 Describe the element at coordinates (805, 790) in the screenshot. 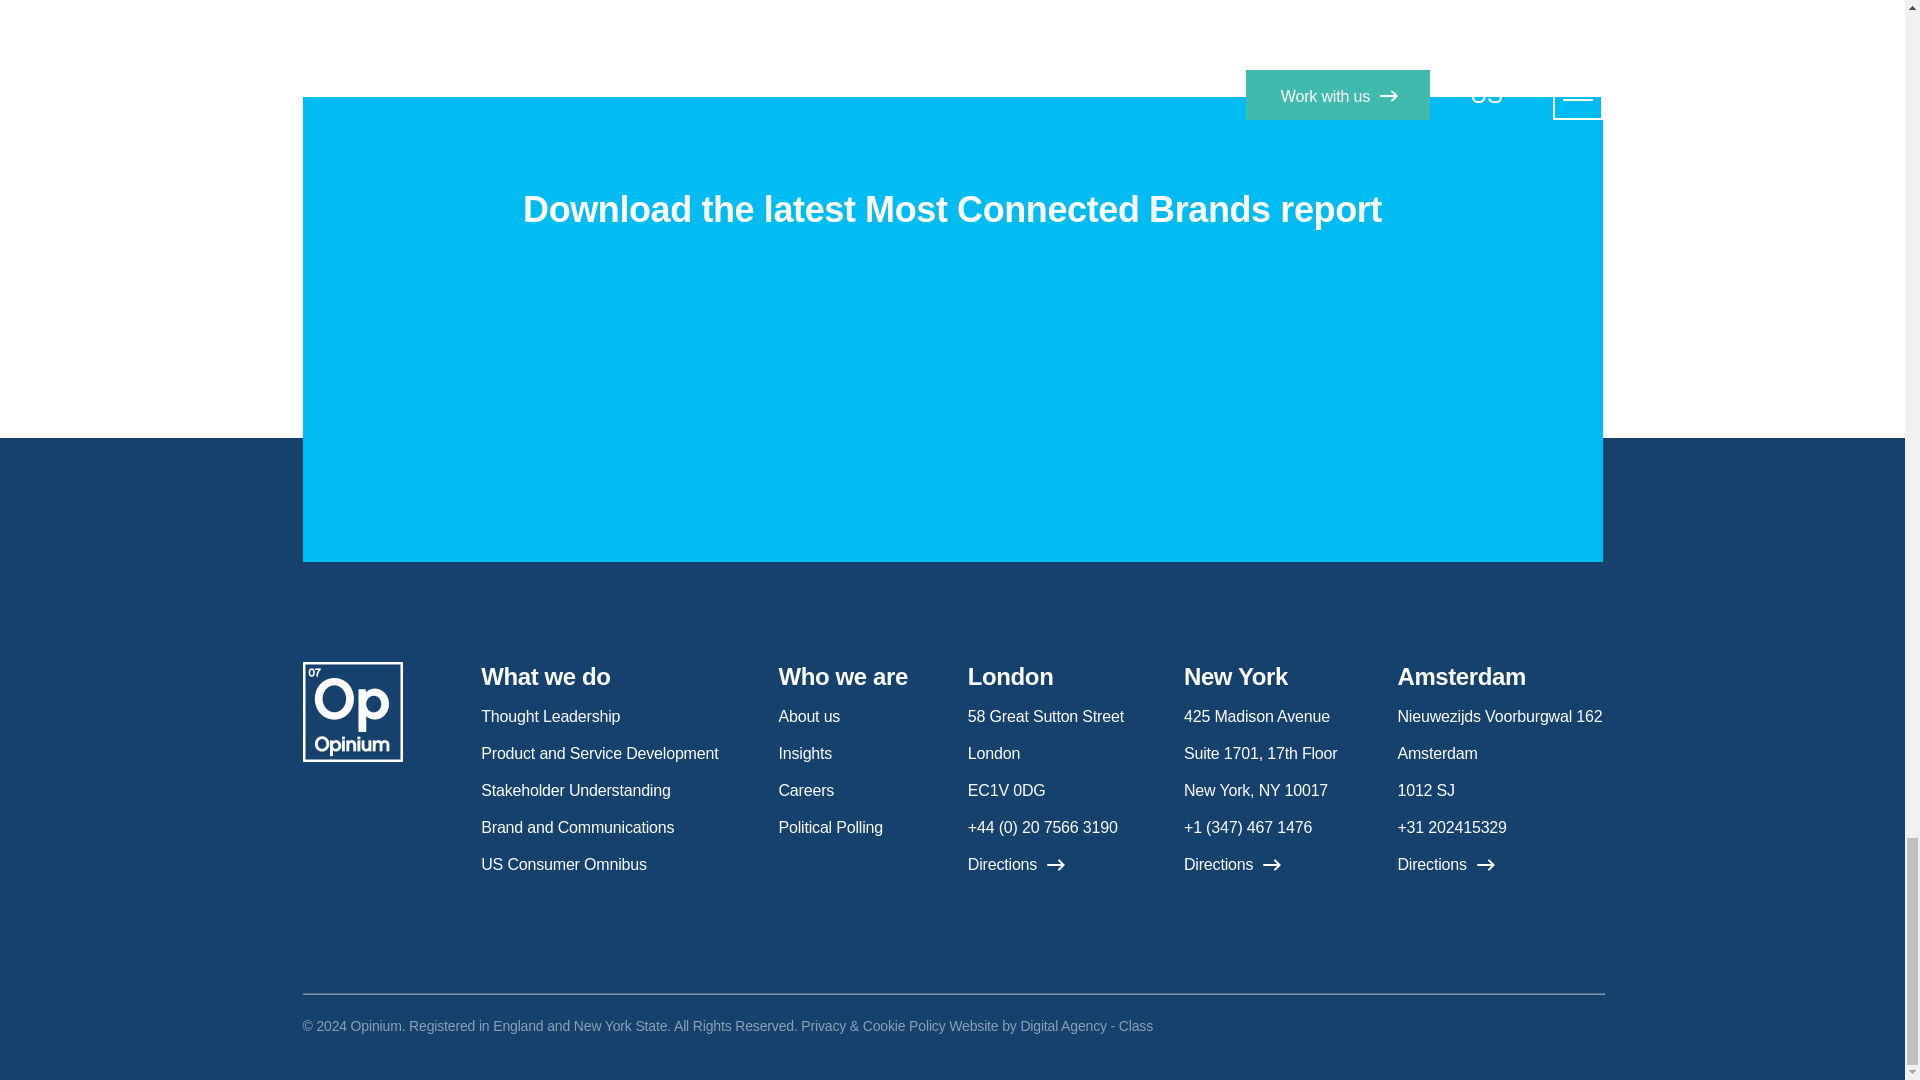

I see `Careers` at that location.